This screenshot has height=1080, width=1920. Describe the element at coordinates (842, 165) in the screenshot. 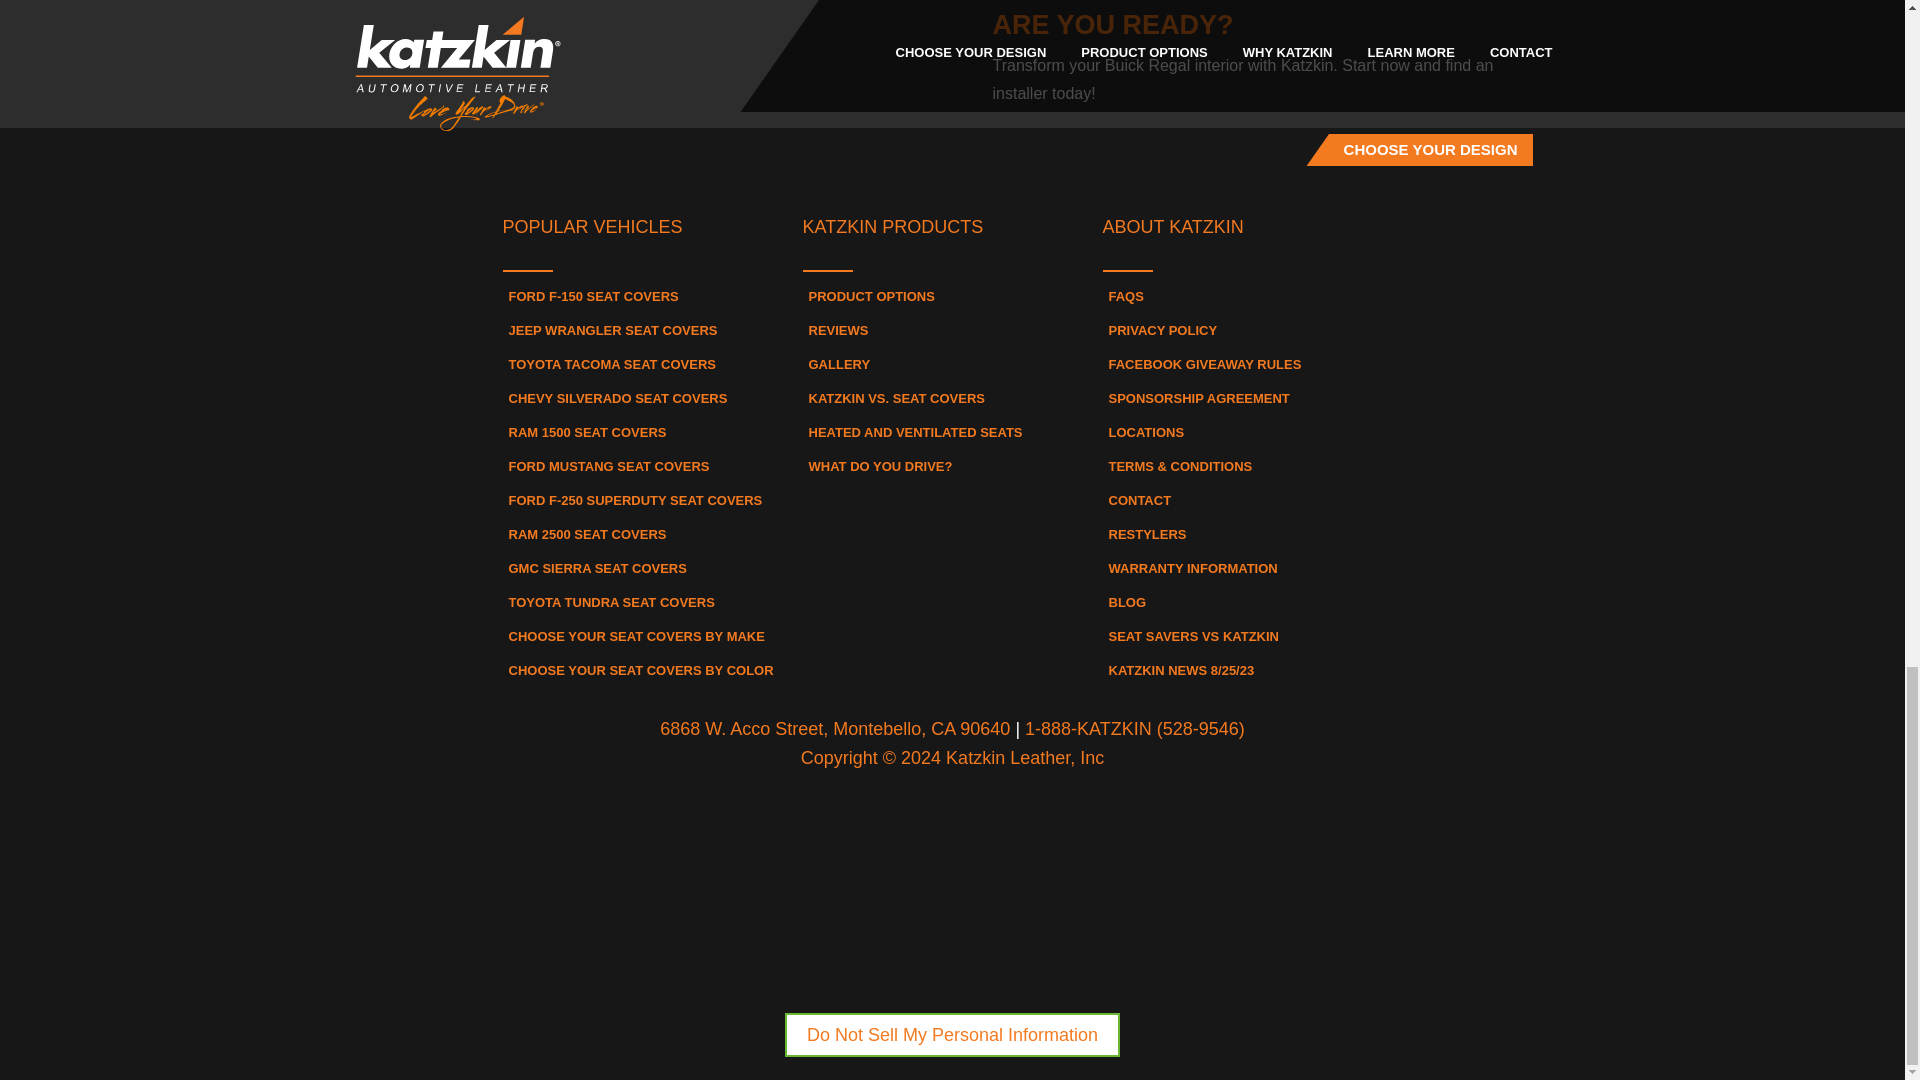

I see `Facebook` at that location.